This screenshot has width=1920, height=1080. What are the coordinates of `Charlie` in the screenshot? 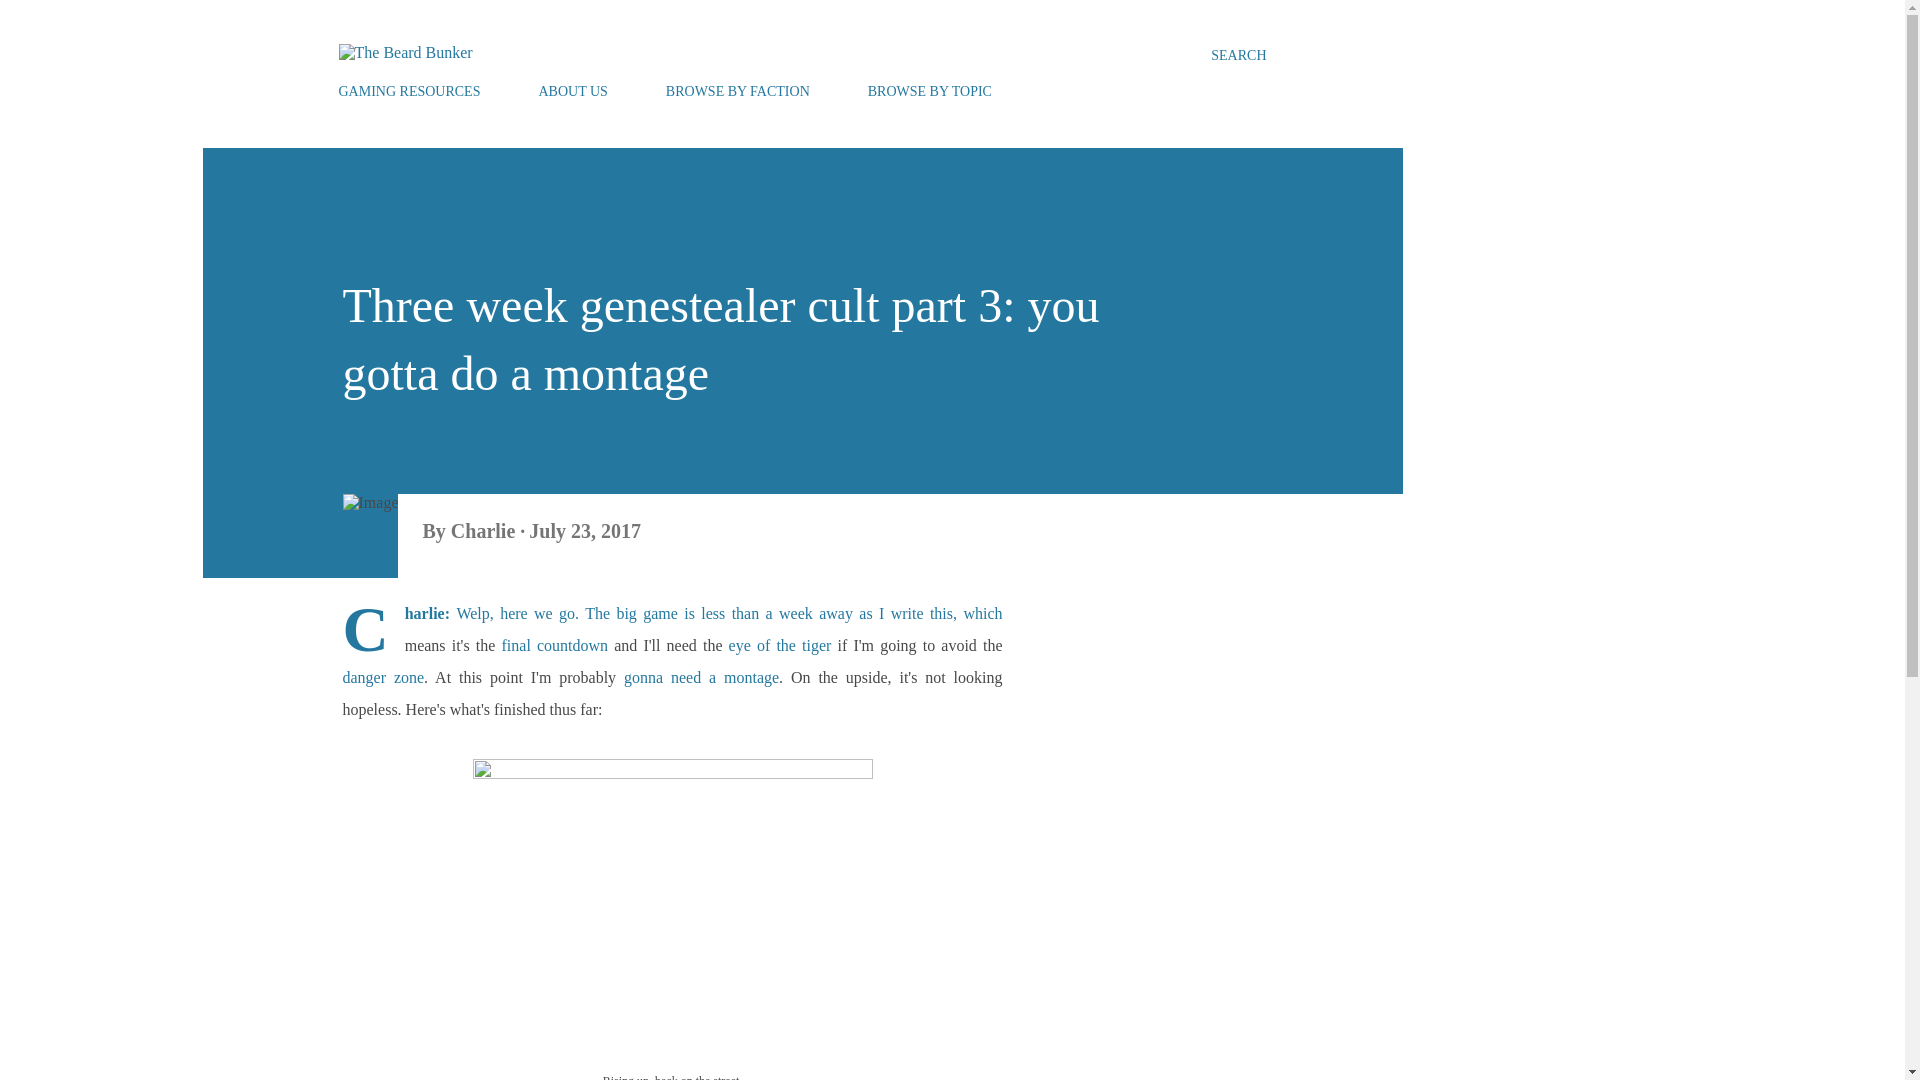 It's located at (486, 530).